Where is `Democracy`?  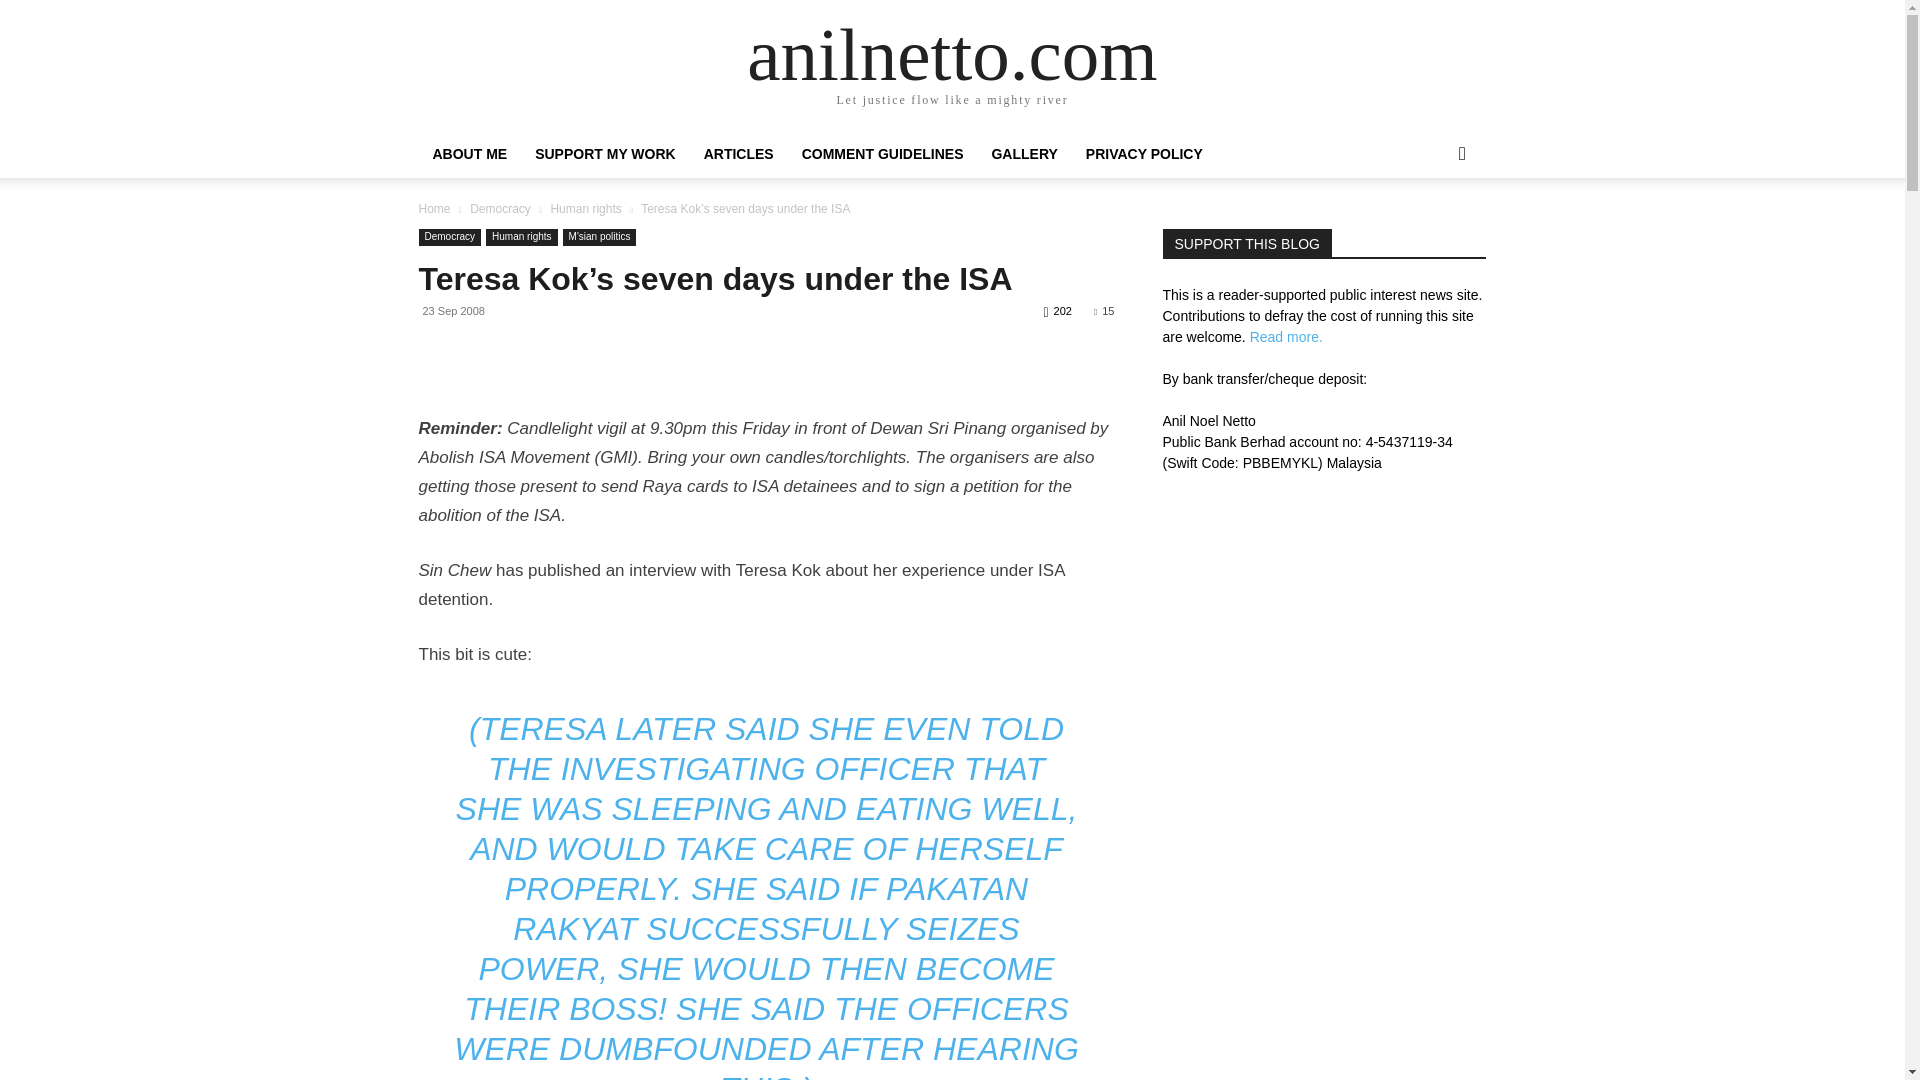 Democracy is located at coordinates (450, 237).